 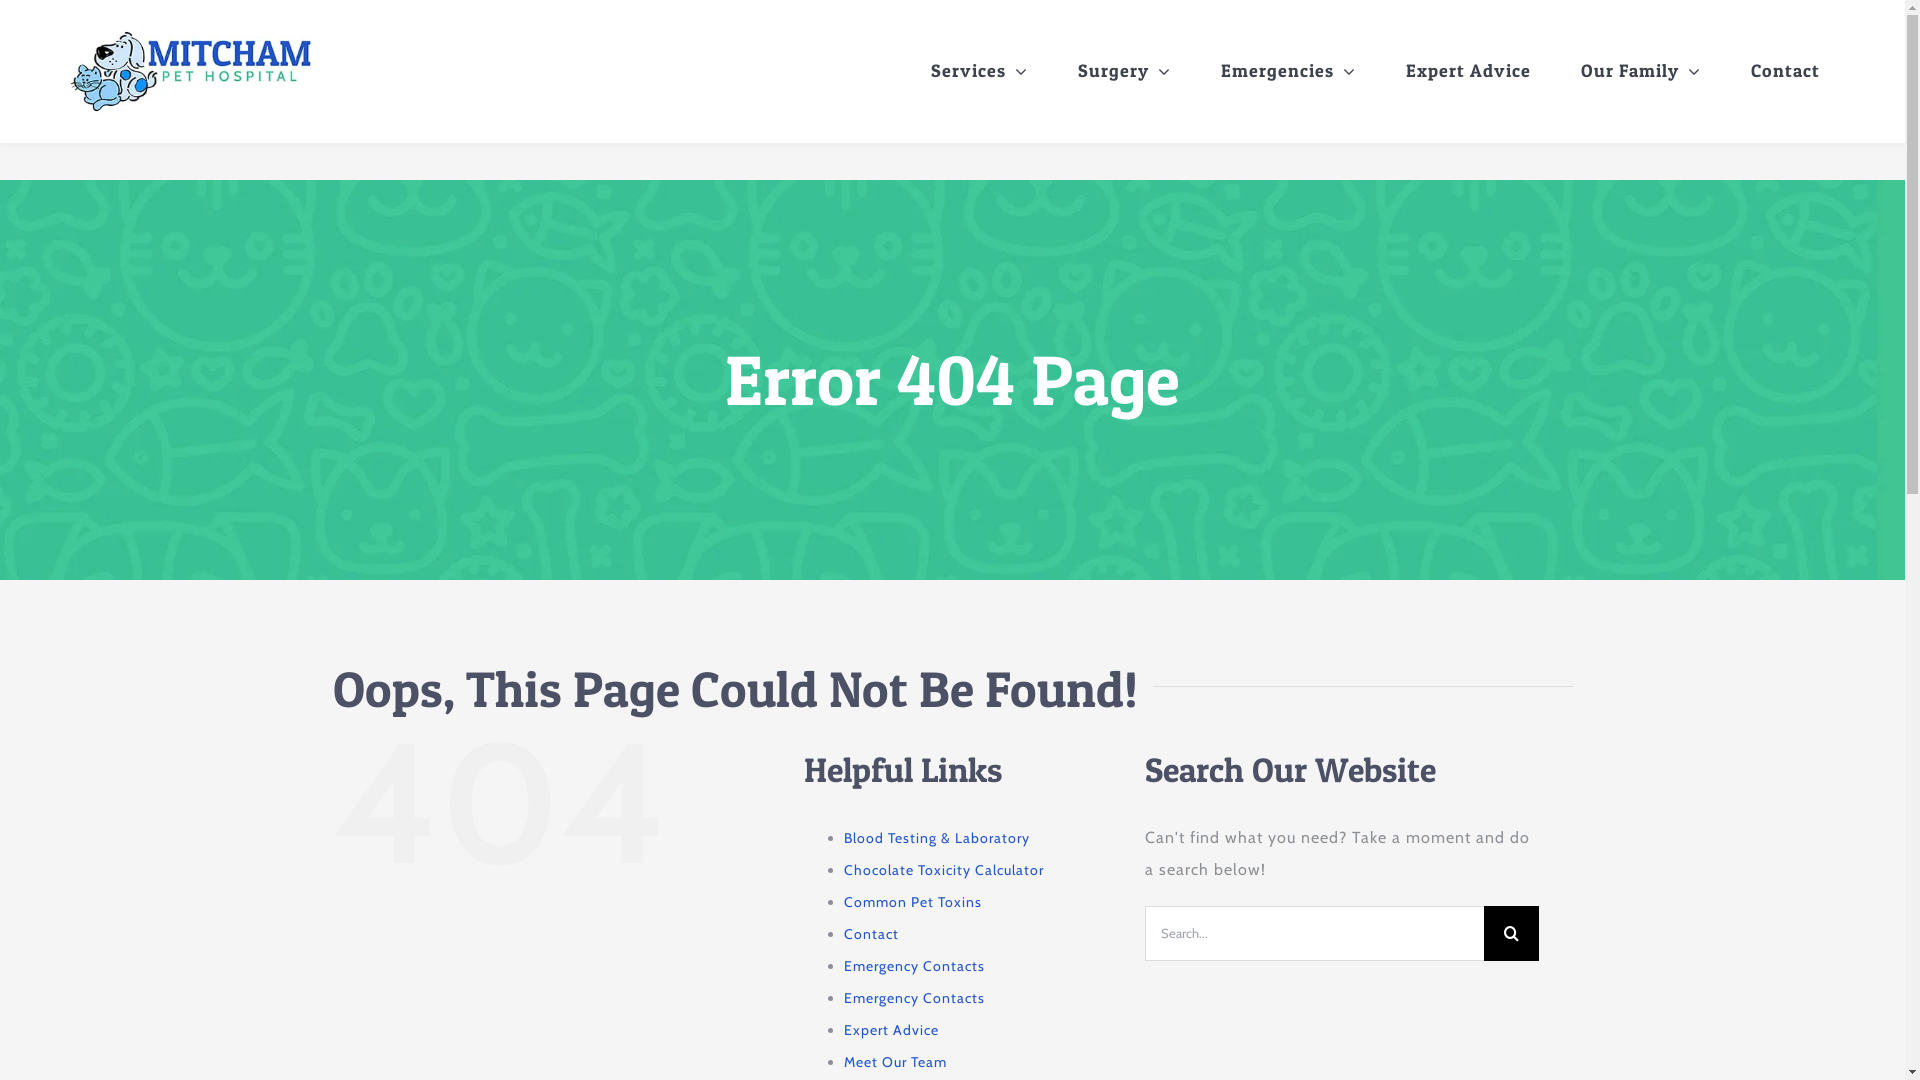 I want to click on Contact, so click(x=872, y=934).